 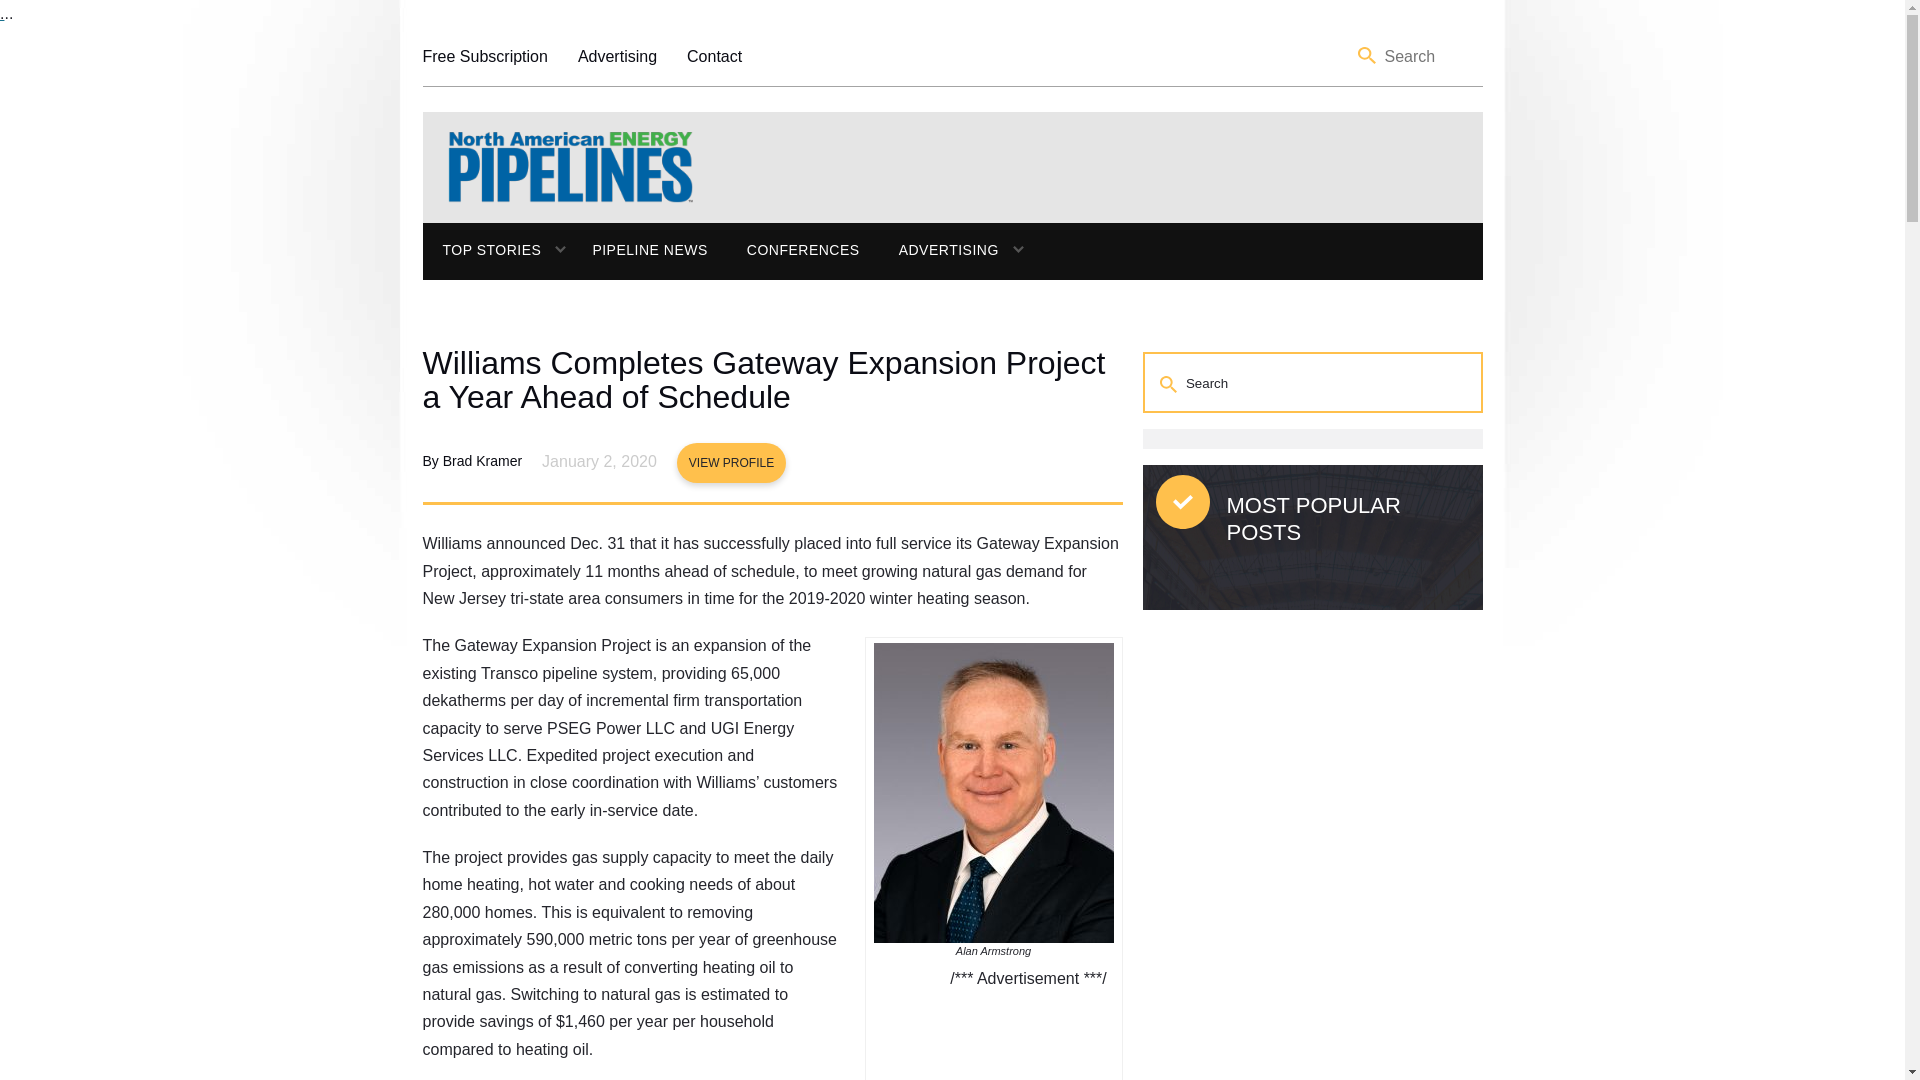 What do you see at coordinates (938, 250) in the screenshot?
I see `ADVERTISING` at bounding box center [938, 250].